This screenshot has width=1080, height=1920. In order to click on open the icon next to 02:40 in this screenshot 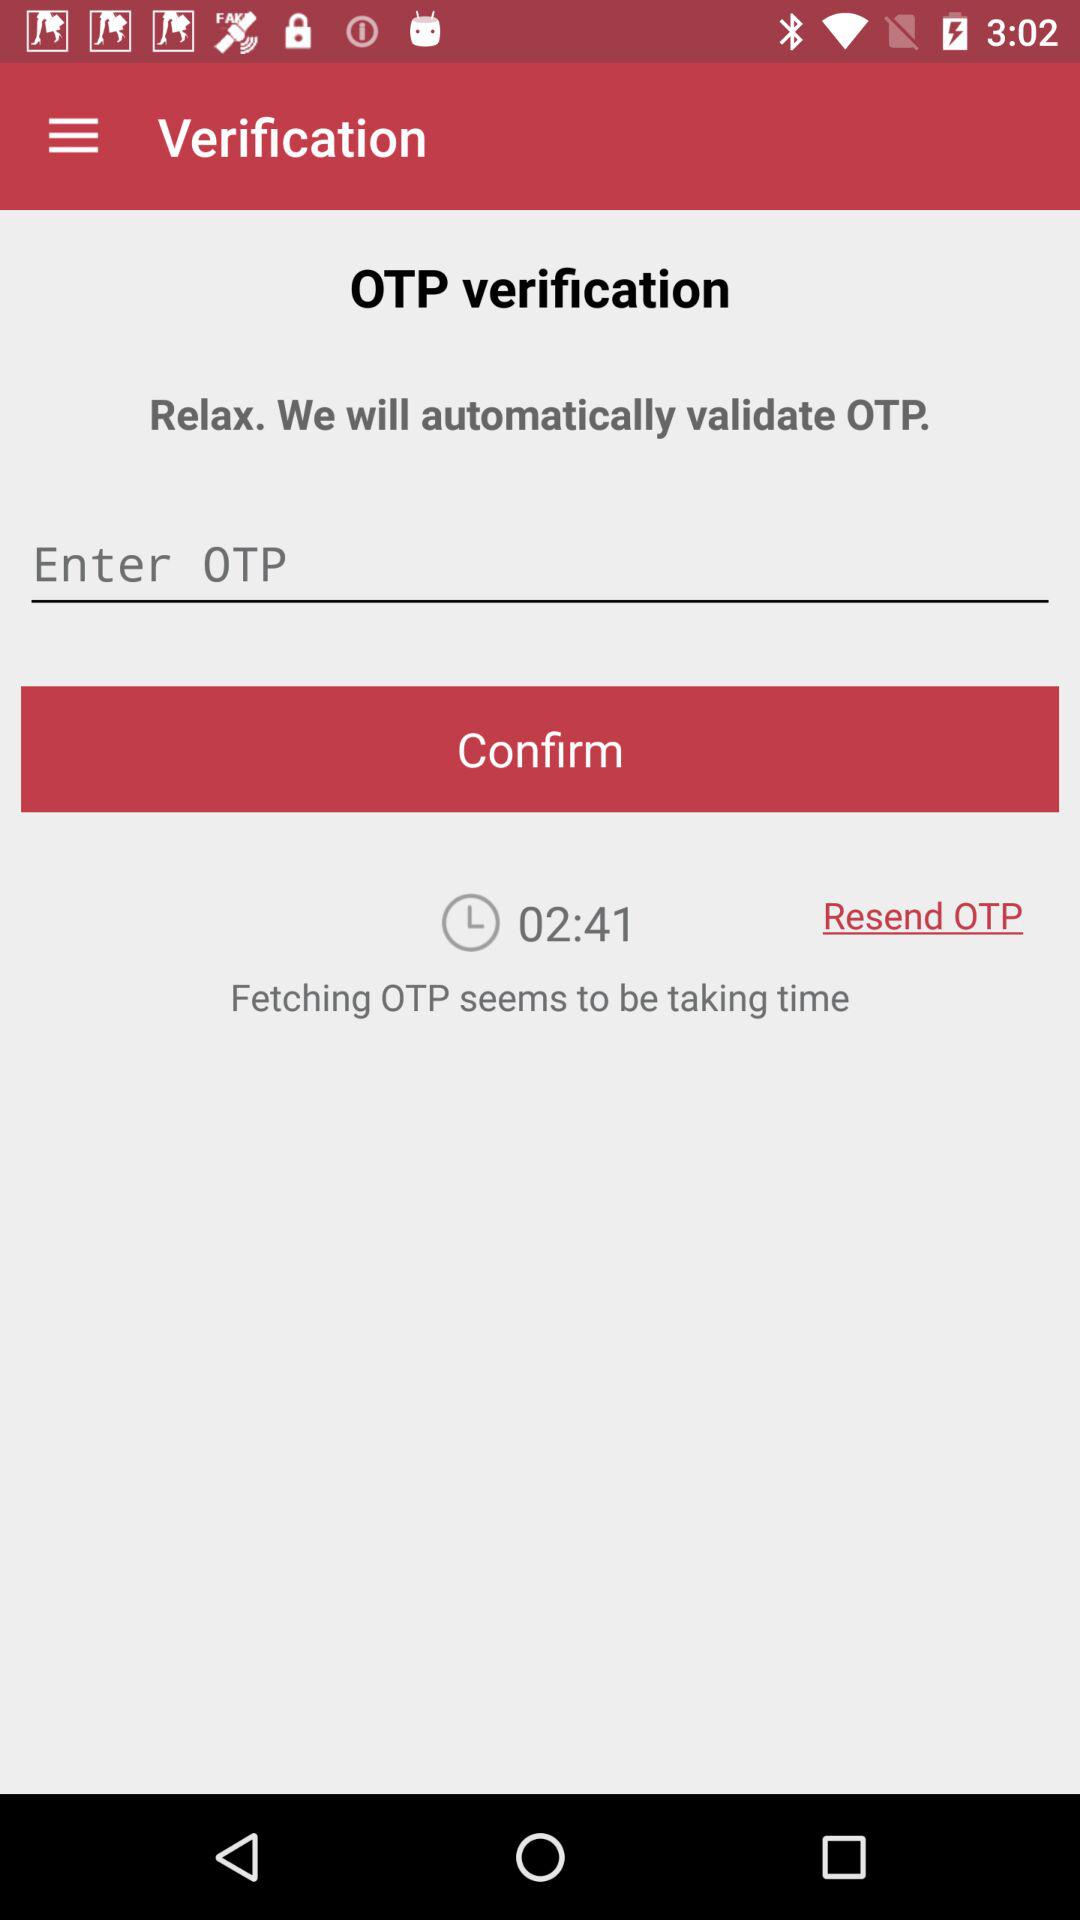, I will do `click(922, 901)`.